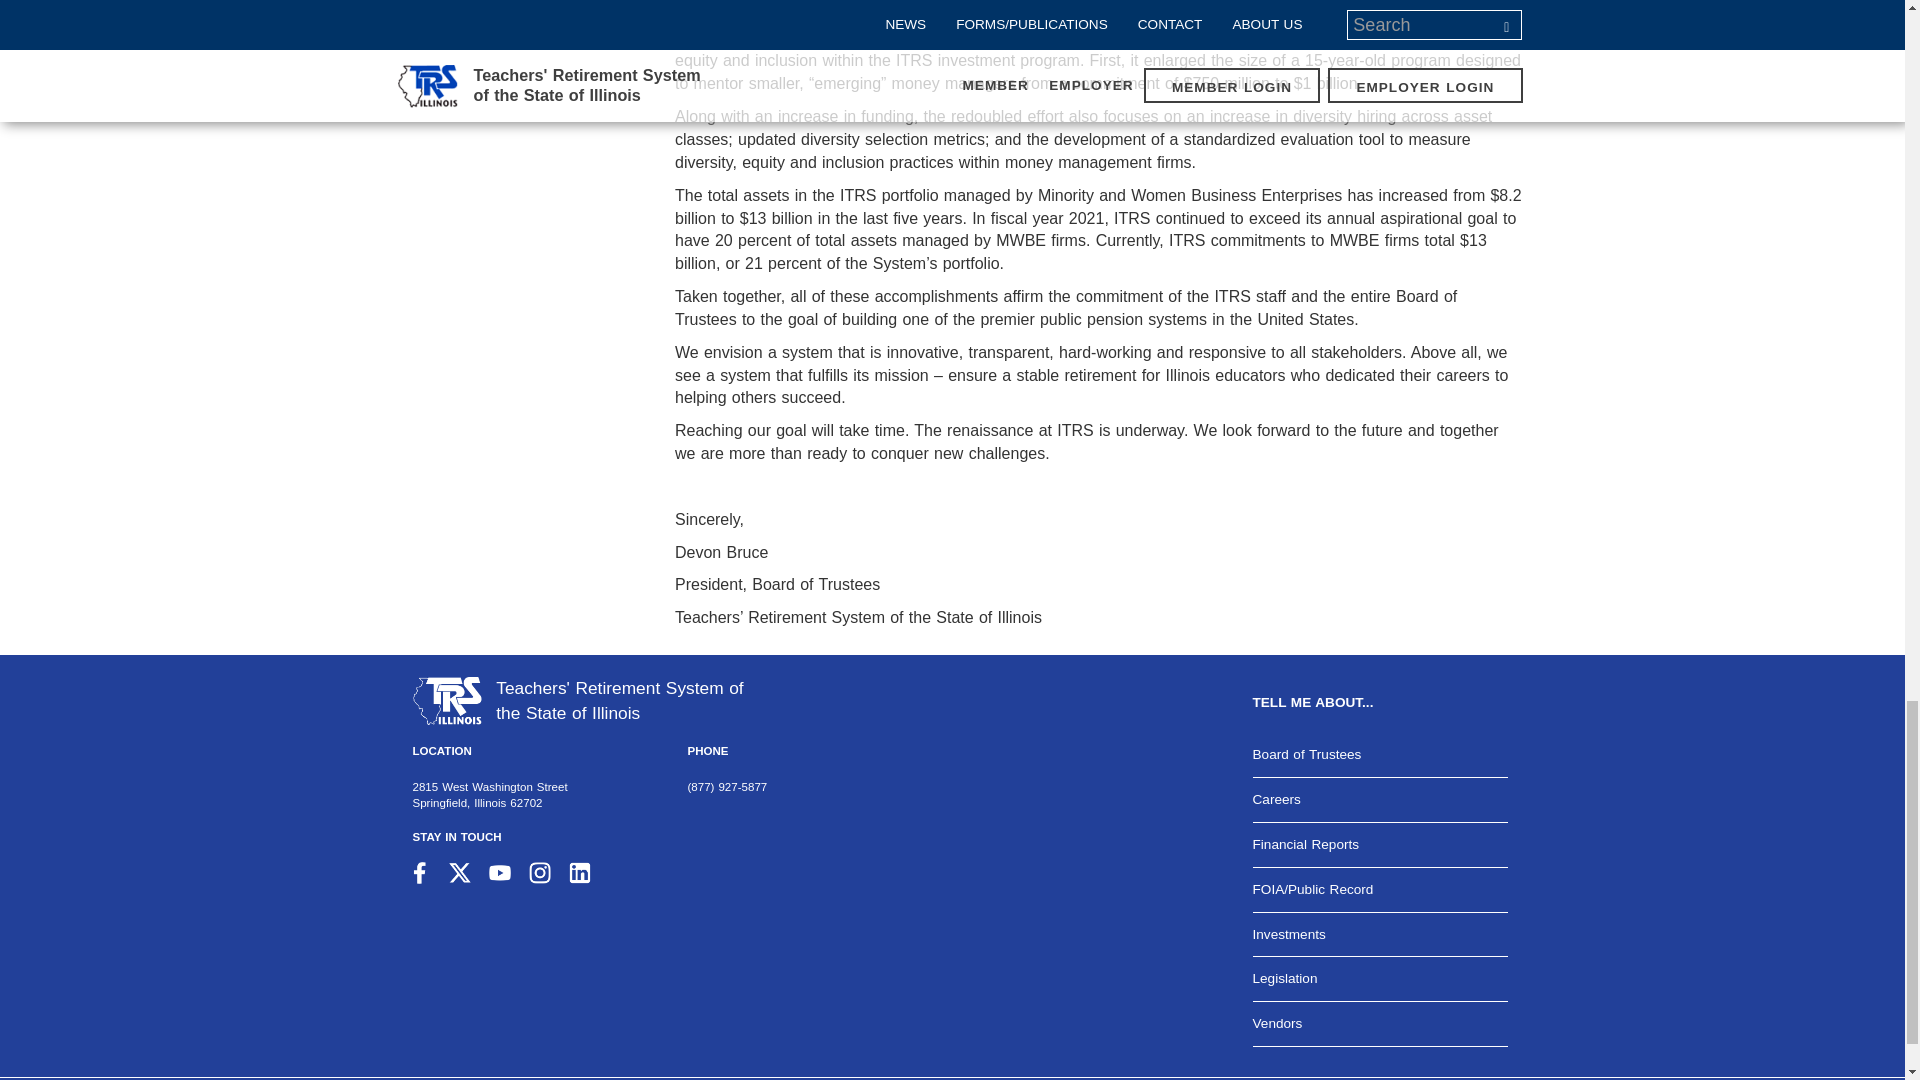 The image size is (1920, 1080). I want to click on Investments, so click(1379, 934).